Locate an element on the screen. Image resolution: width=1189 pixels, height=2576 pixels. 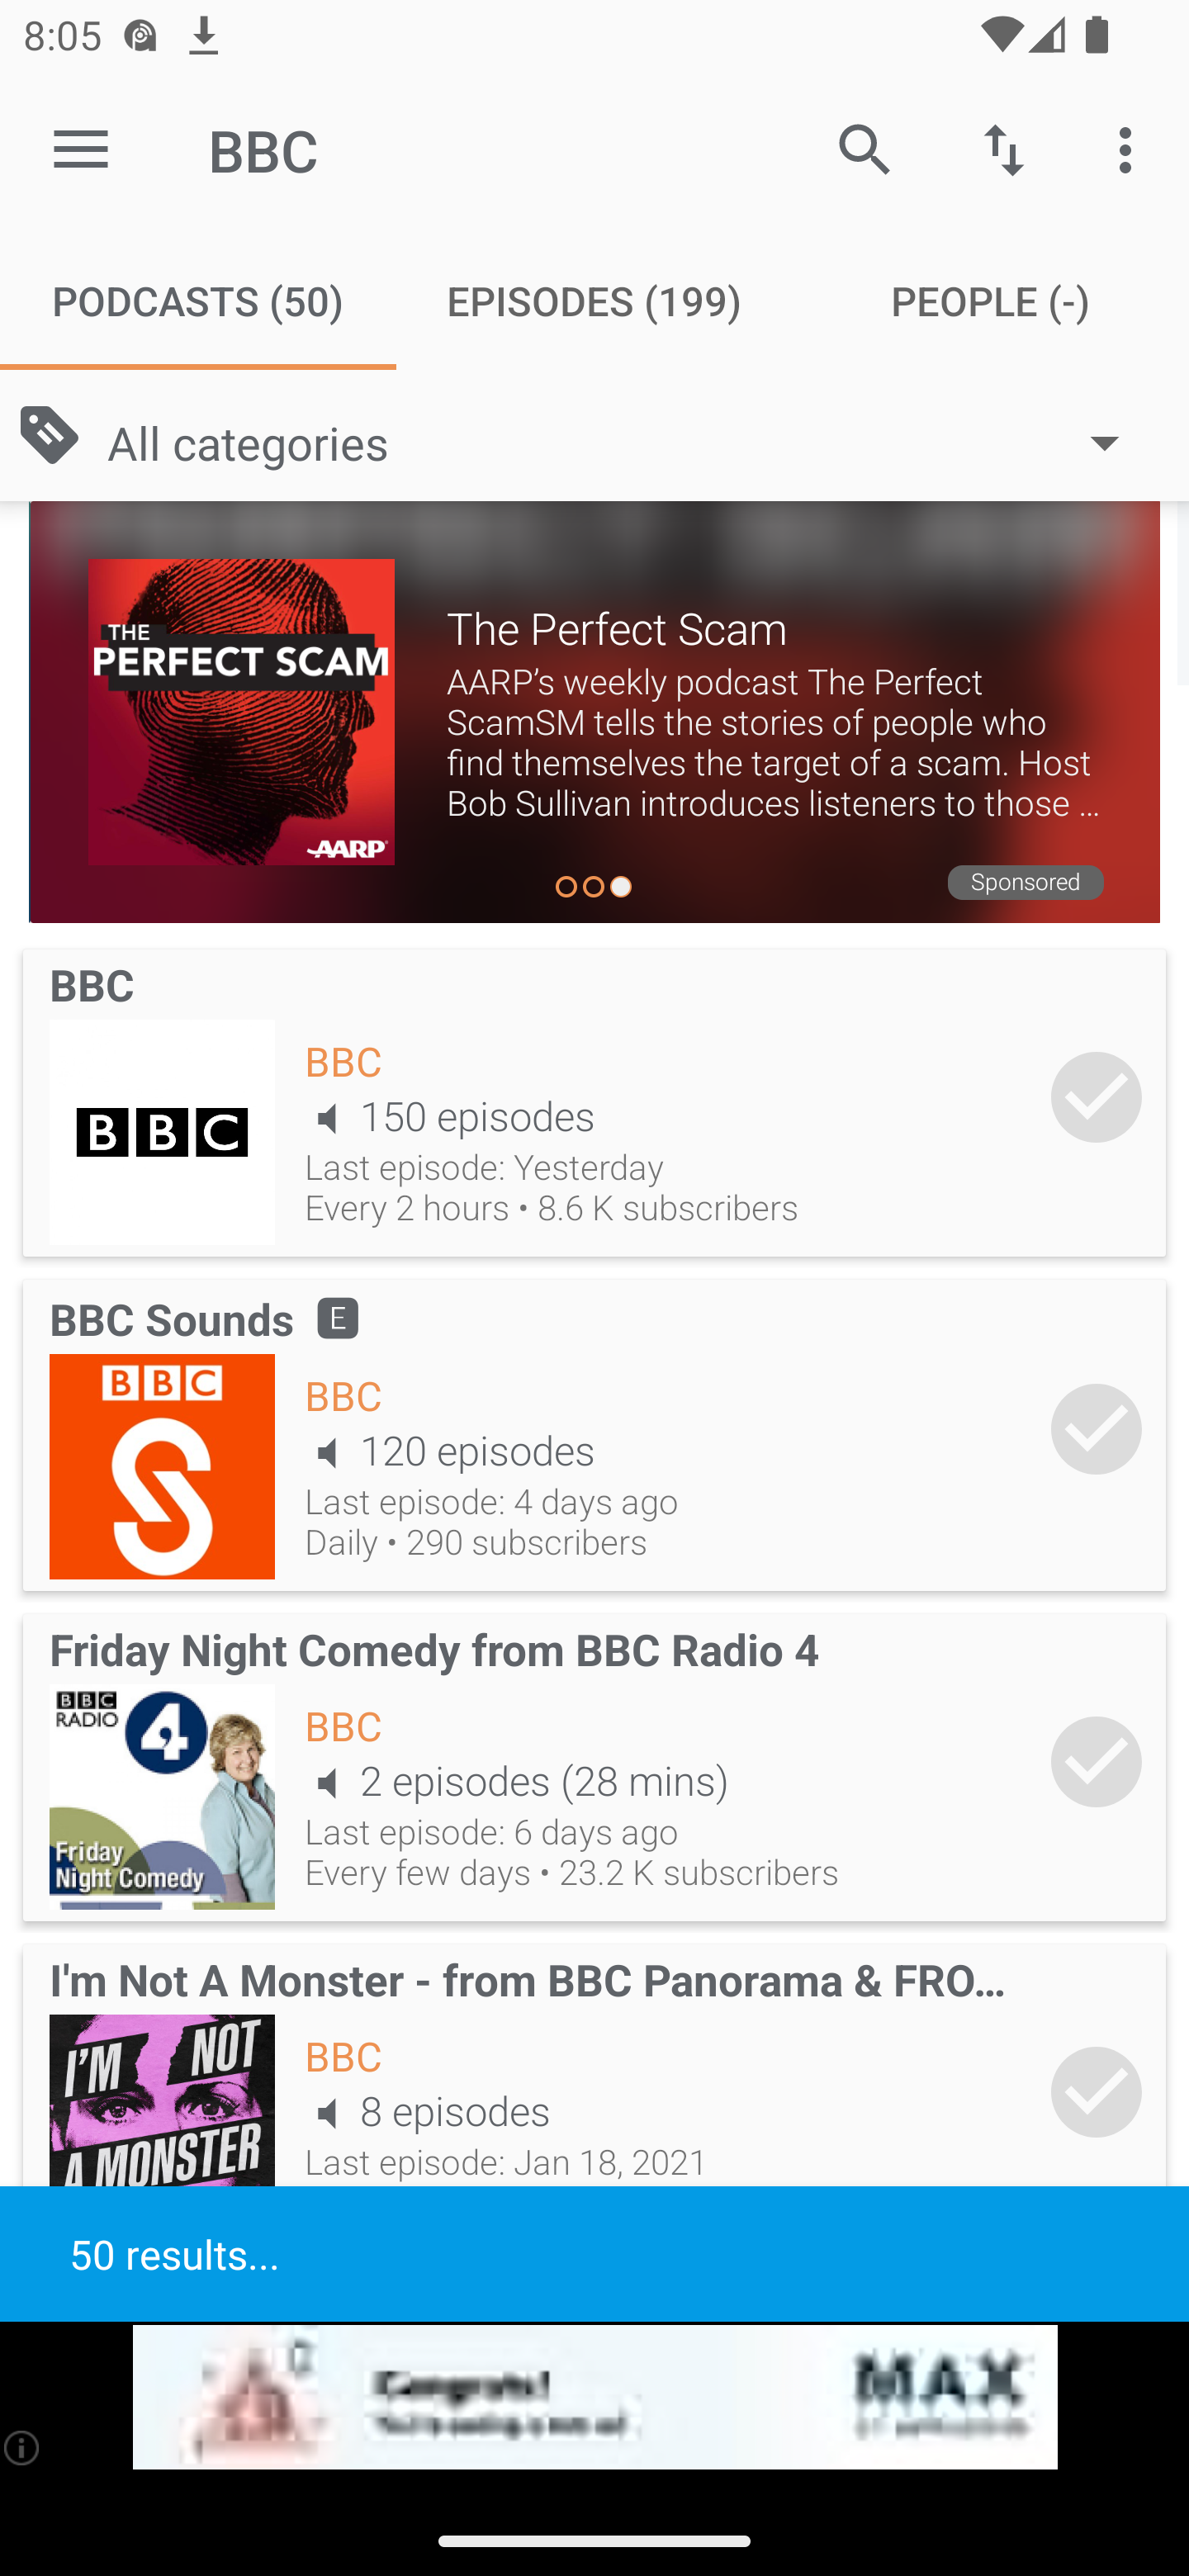
Add is located at coordinates (1097, 1429).